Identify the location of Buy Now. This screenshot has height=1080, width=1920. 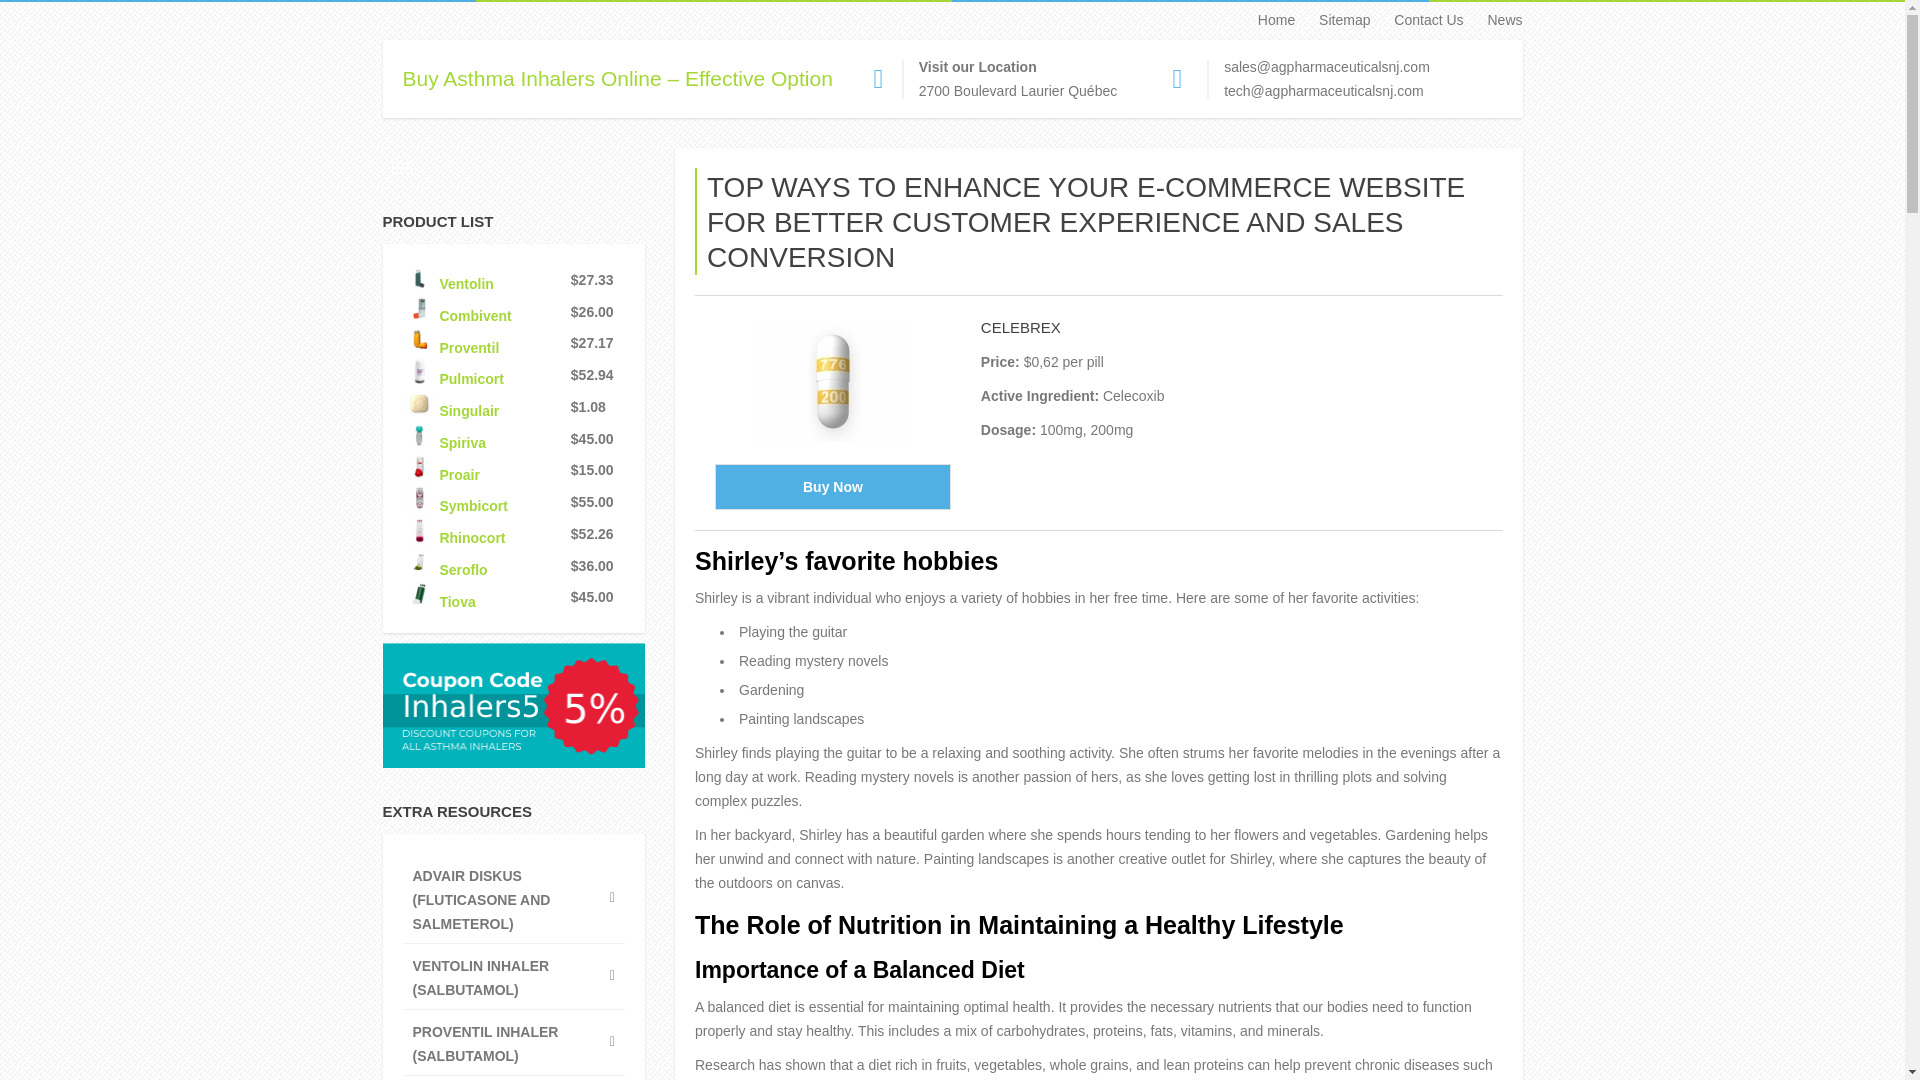
(832, 486).